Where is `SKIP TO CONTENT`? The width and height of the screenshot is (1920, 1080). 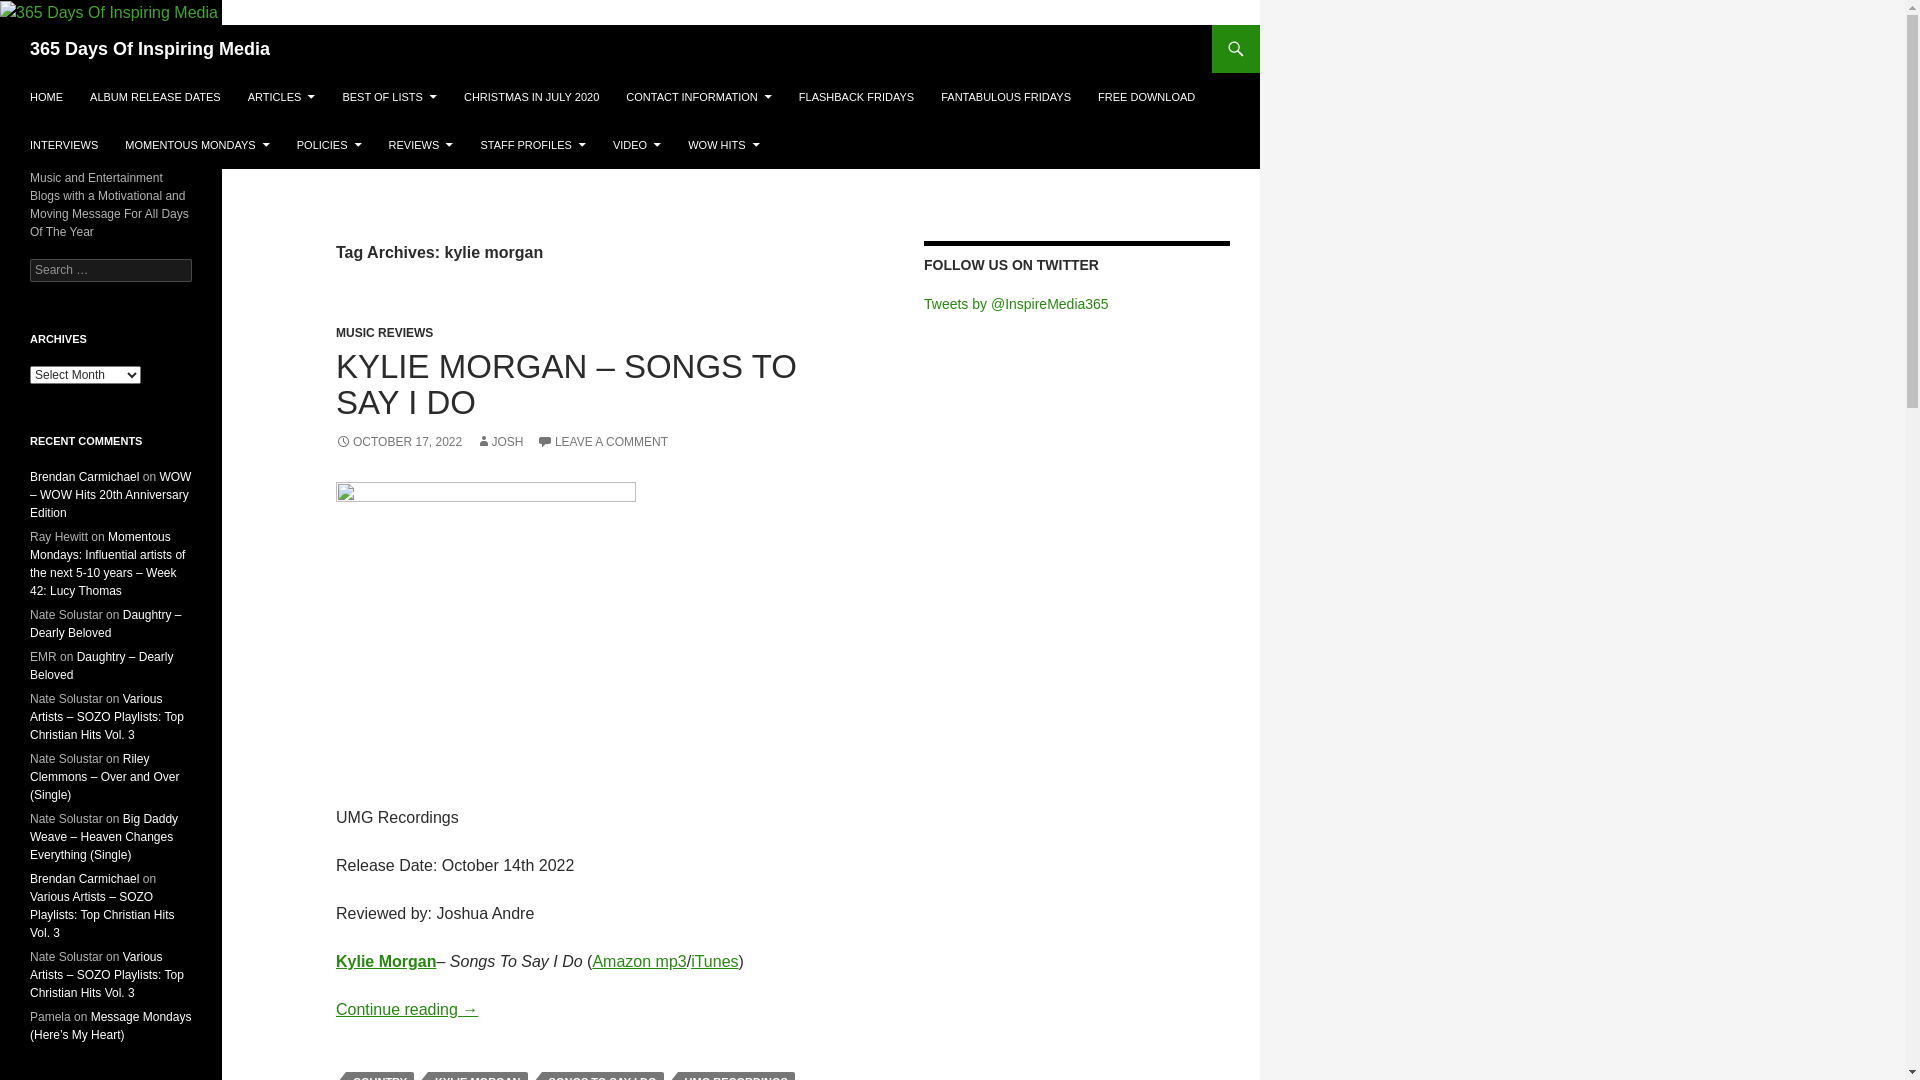 SKIP TO CONTENT is located at coordinates (30, 72).